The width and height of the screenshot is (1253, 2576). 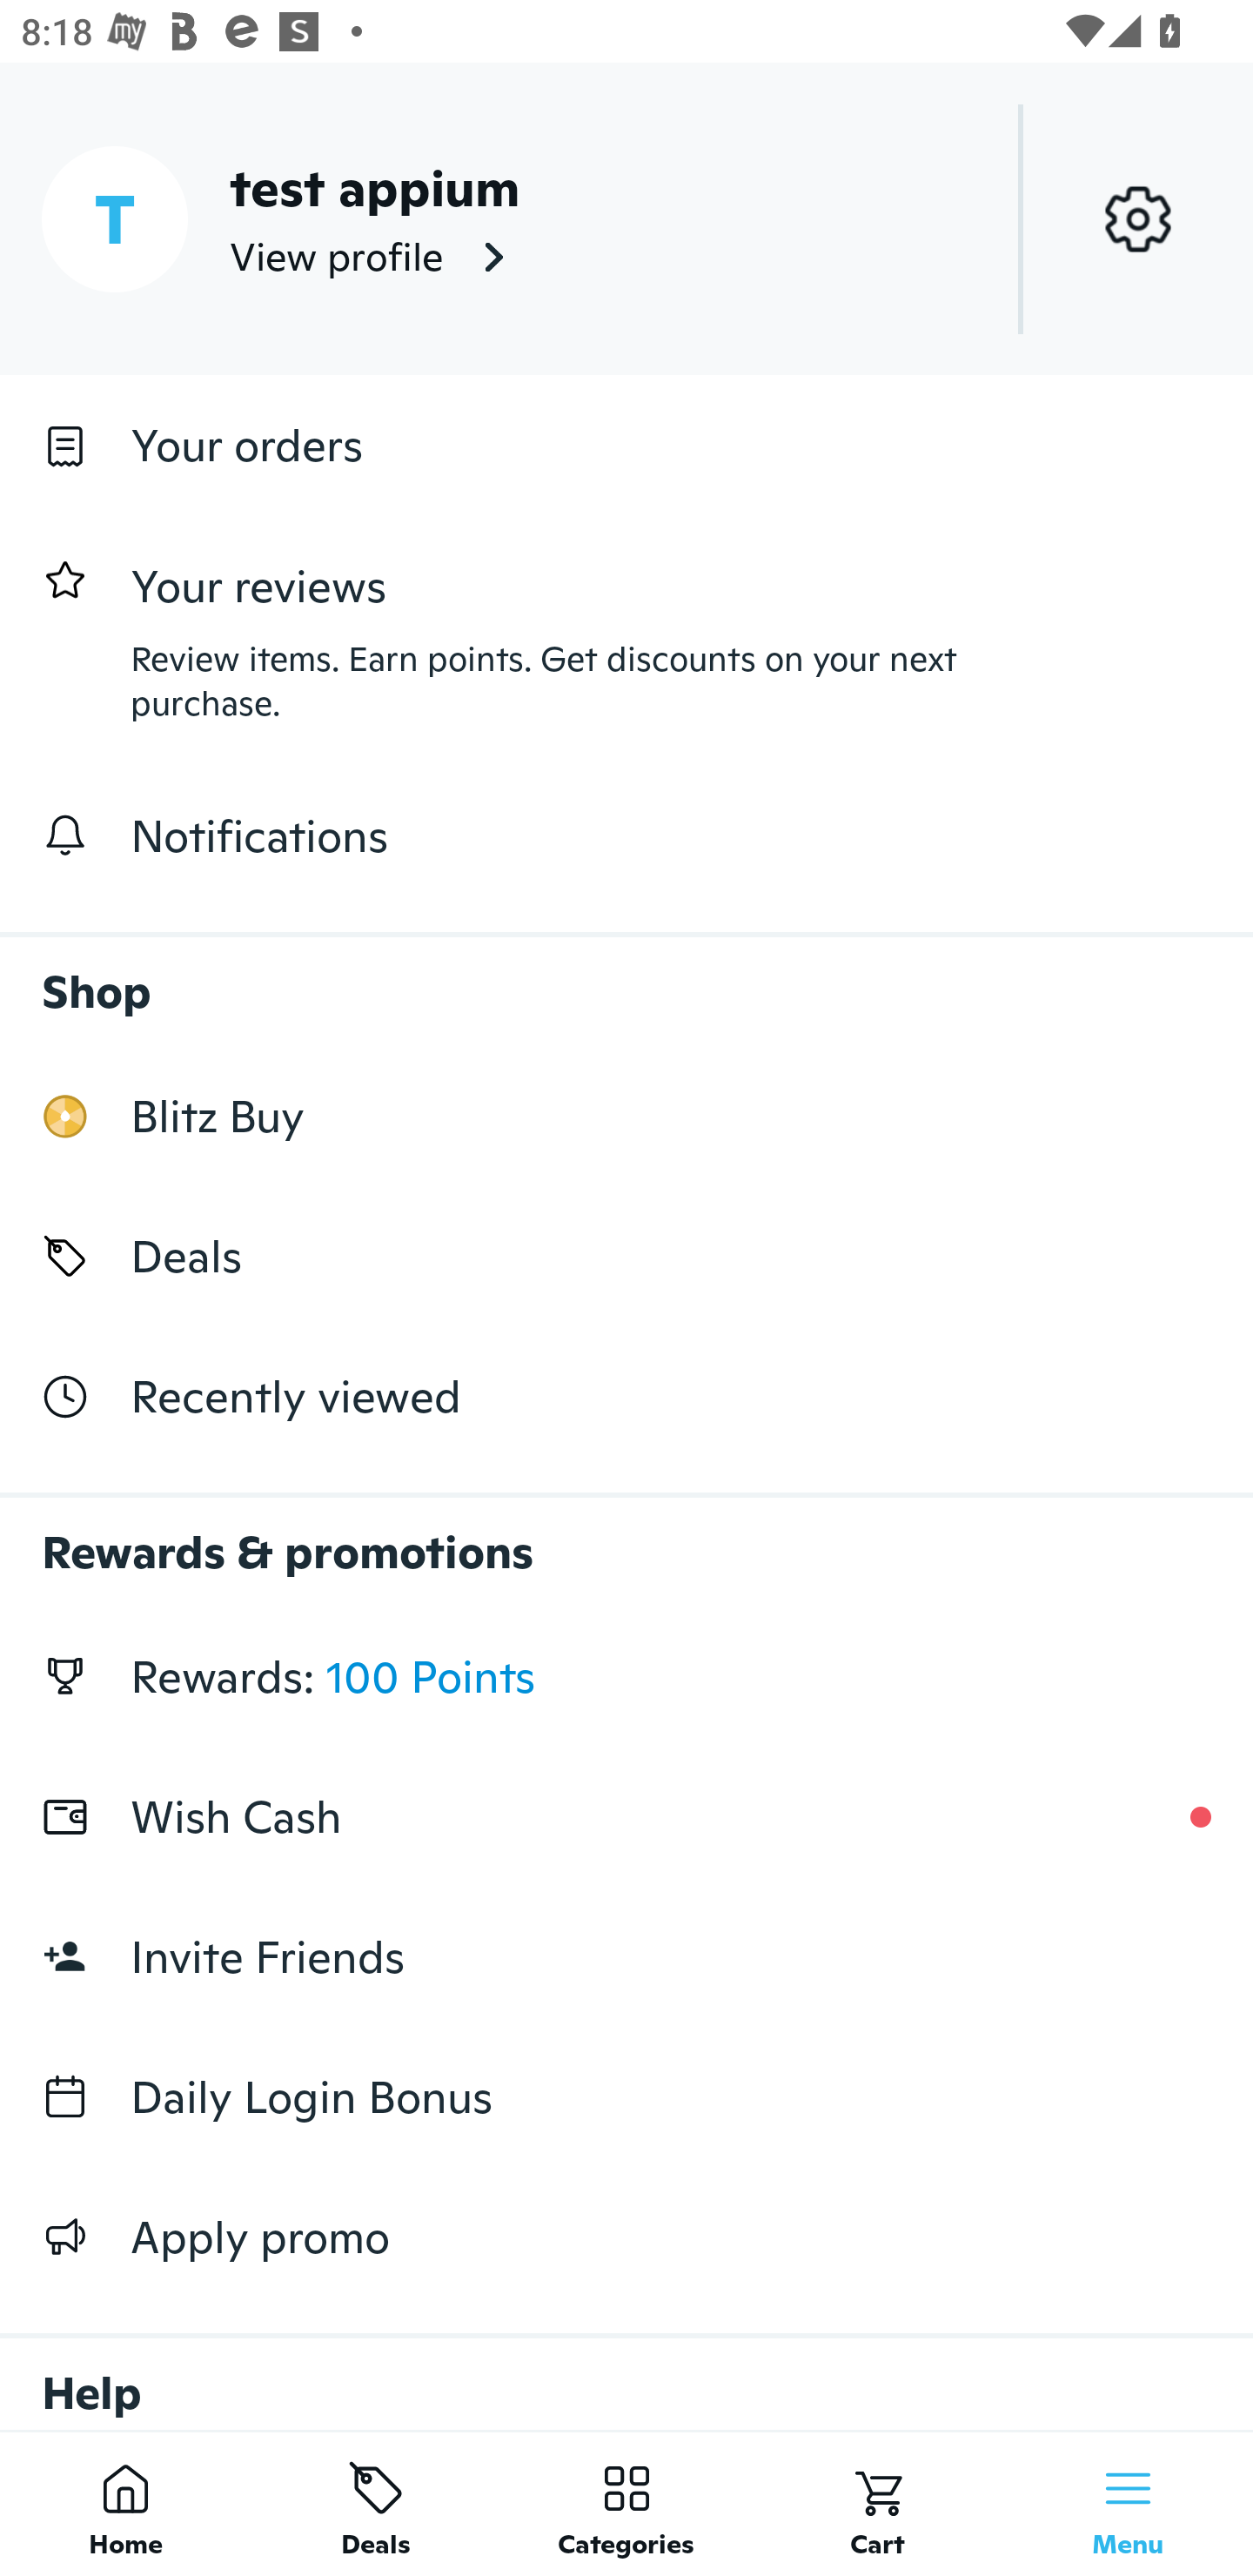 I want to click on Apply promo, so click(x=626, y=2237).